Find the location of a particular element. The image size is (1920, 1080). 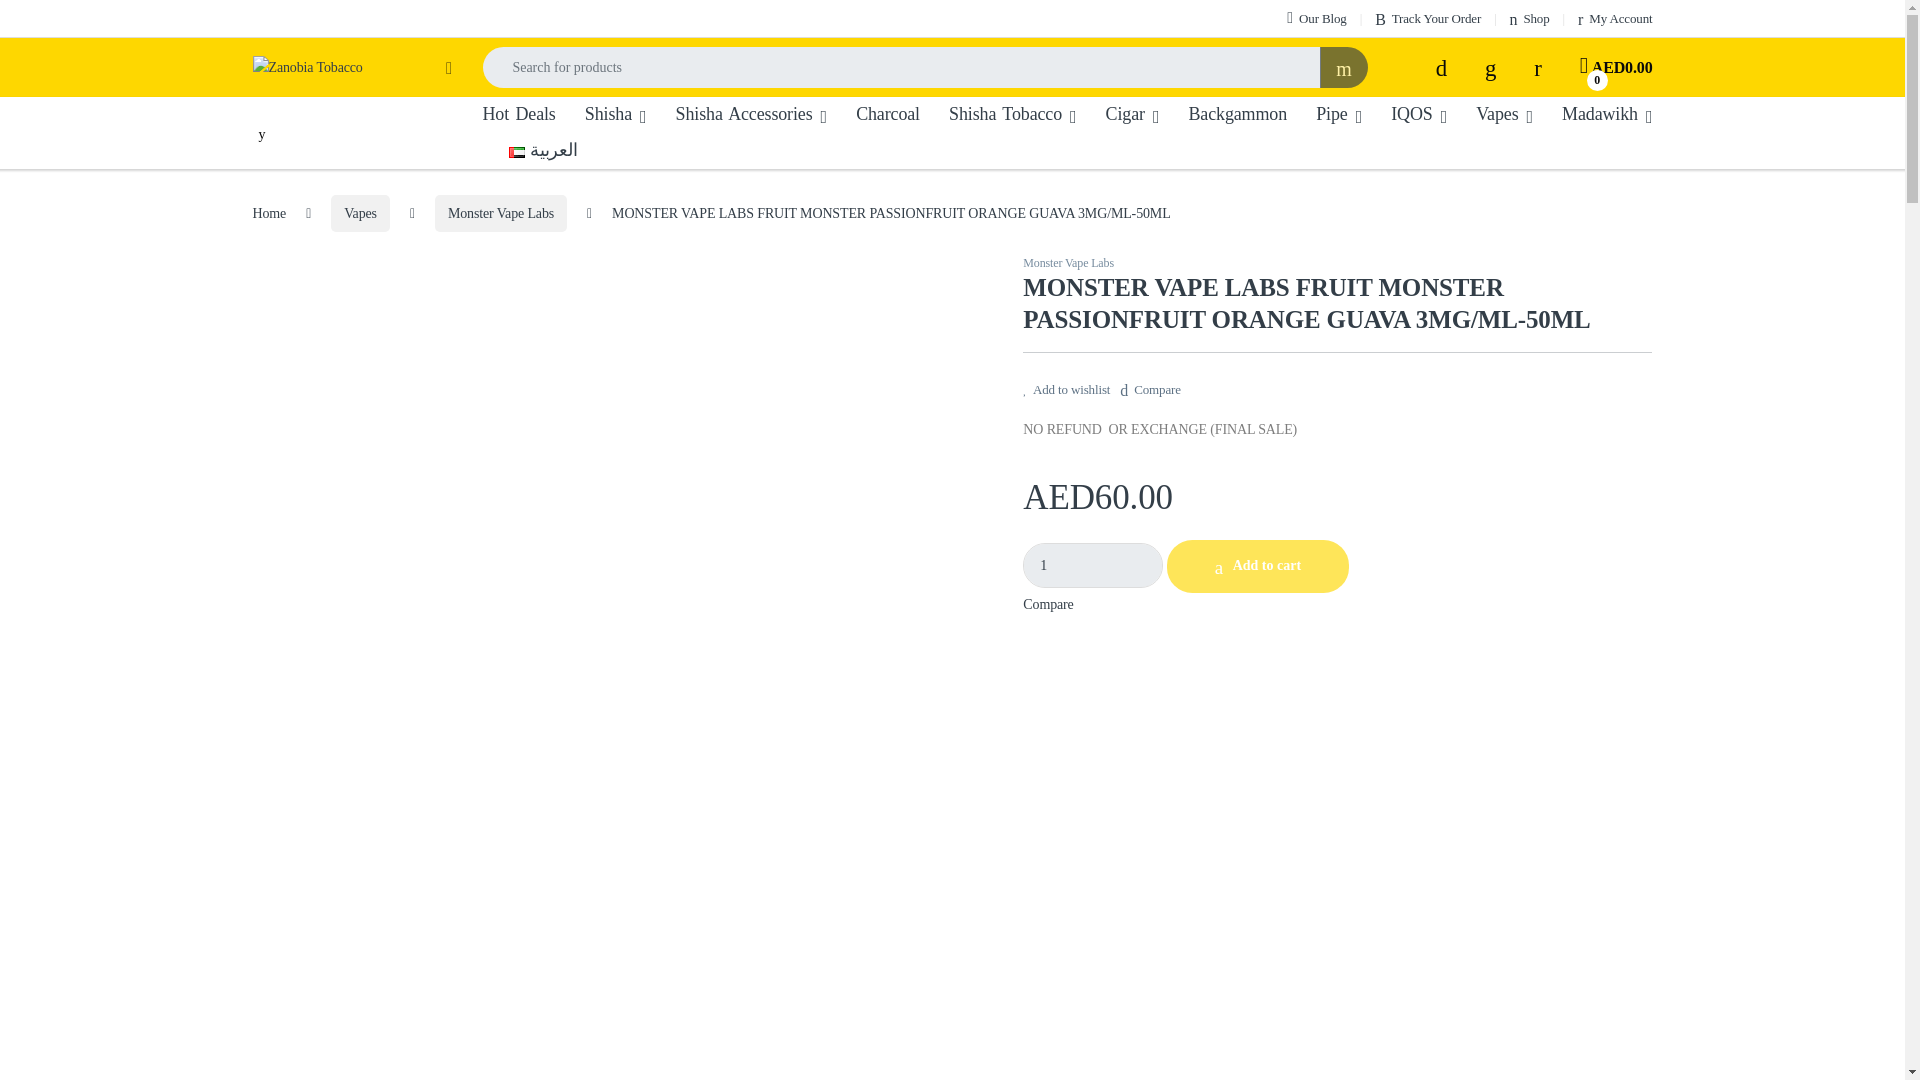

1 is located at coordinates (1093, 565).